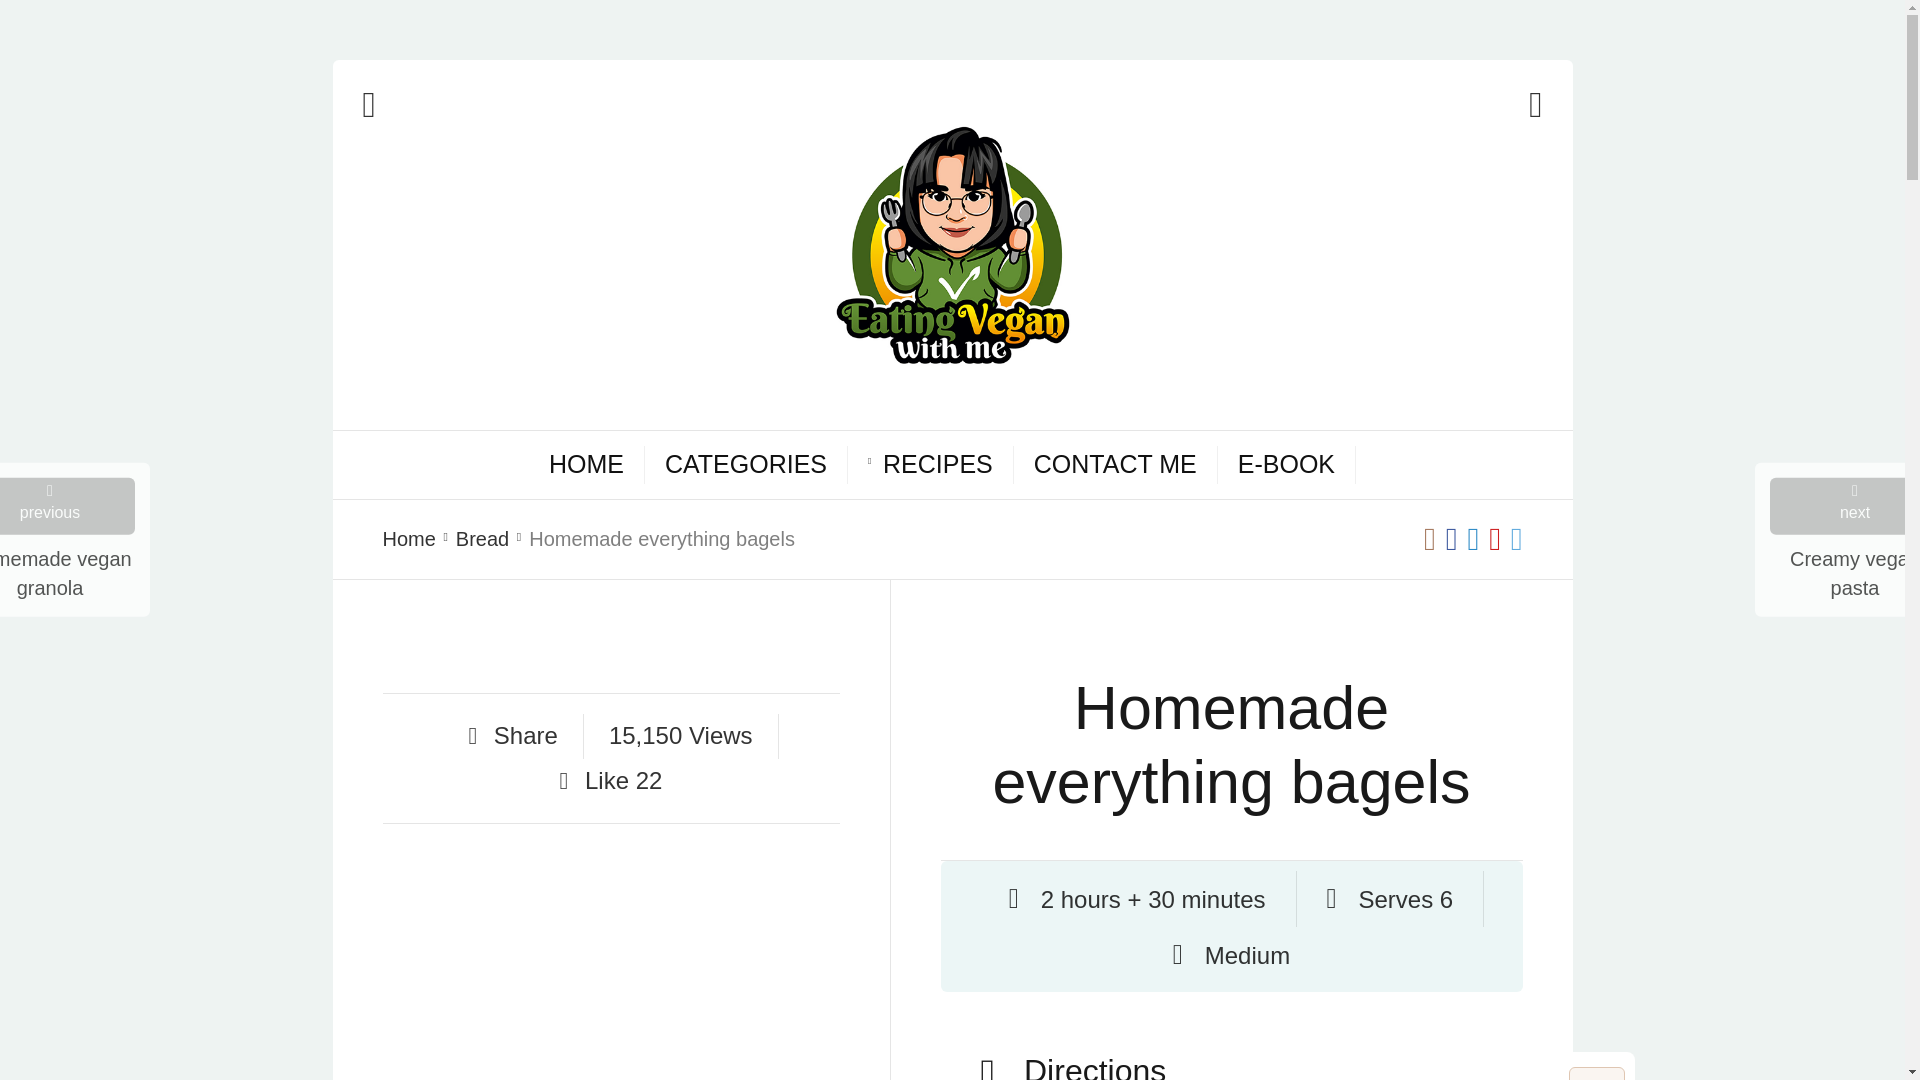 This screenshot has width=1920, height=1080. Describe the element at coordinates (746, 464) in the screenshot. I see `CATEGORIES` at that location.